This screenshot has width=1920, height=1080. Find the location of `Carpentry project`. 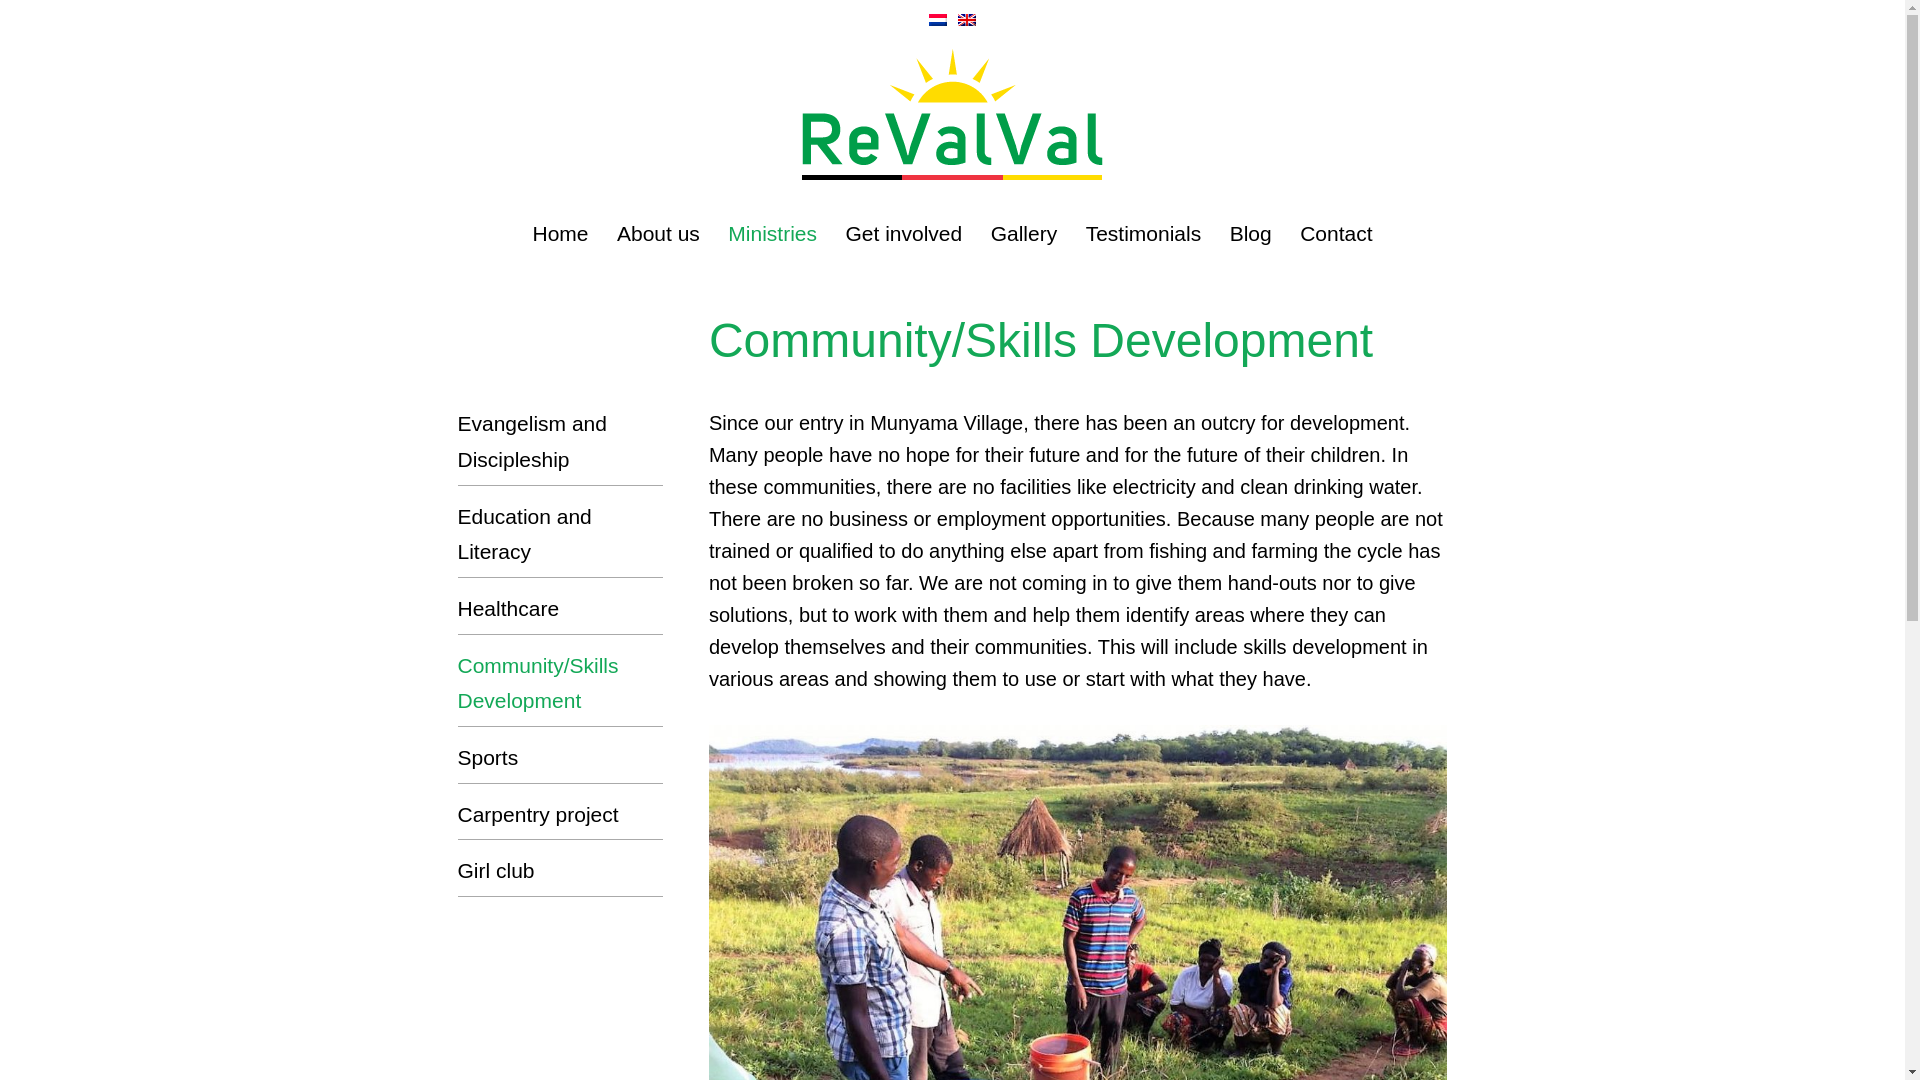

Carpentry project is located at coordinates (561, 814).